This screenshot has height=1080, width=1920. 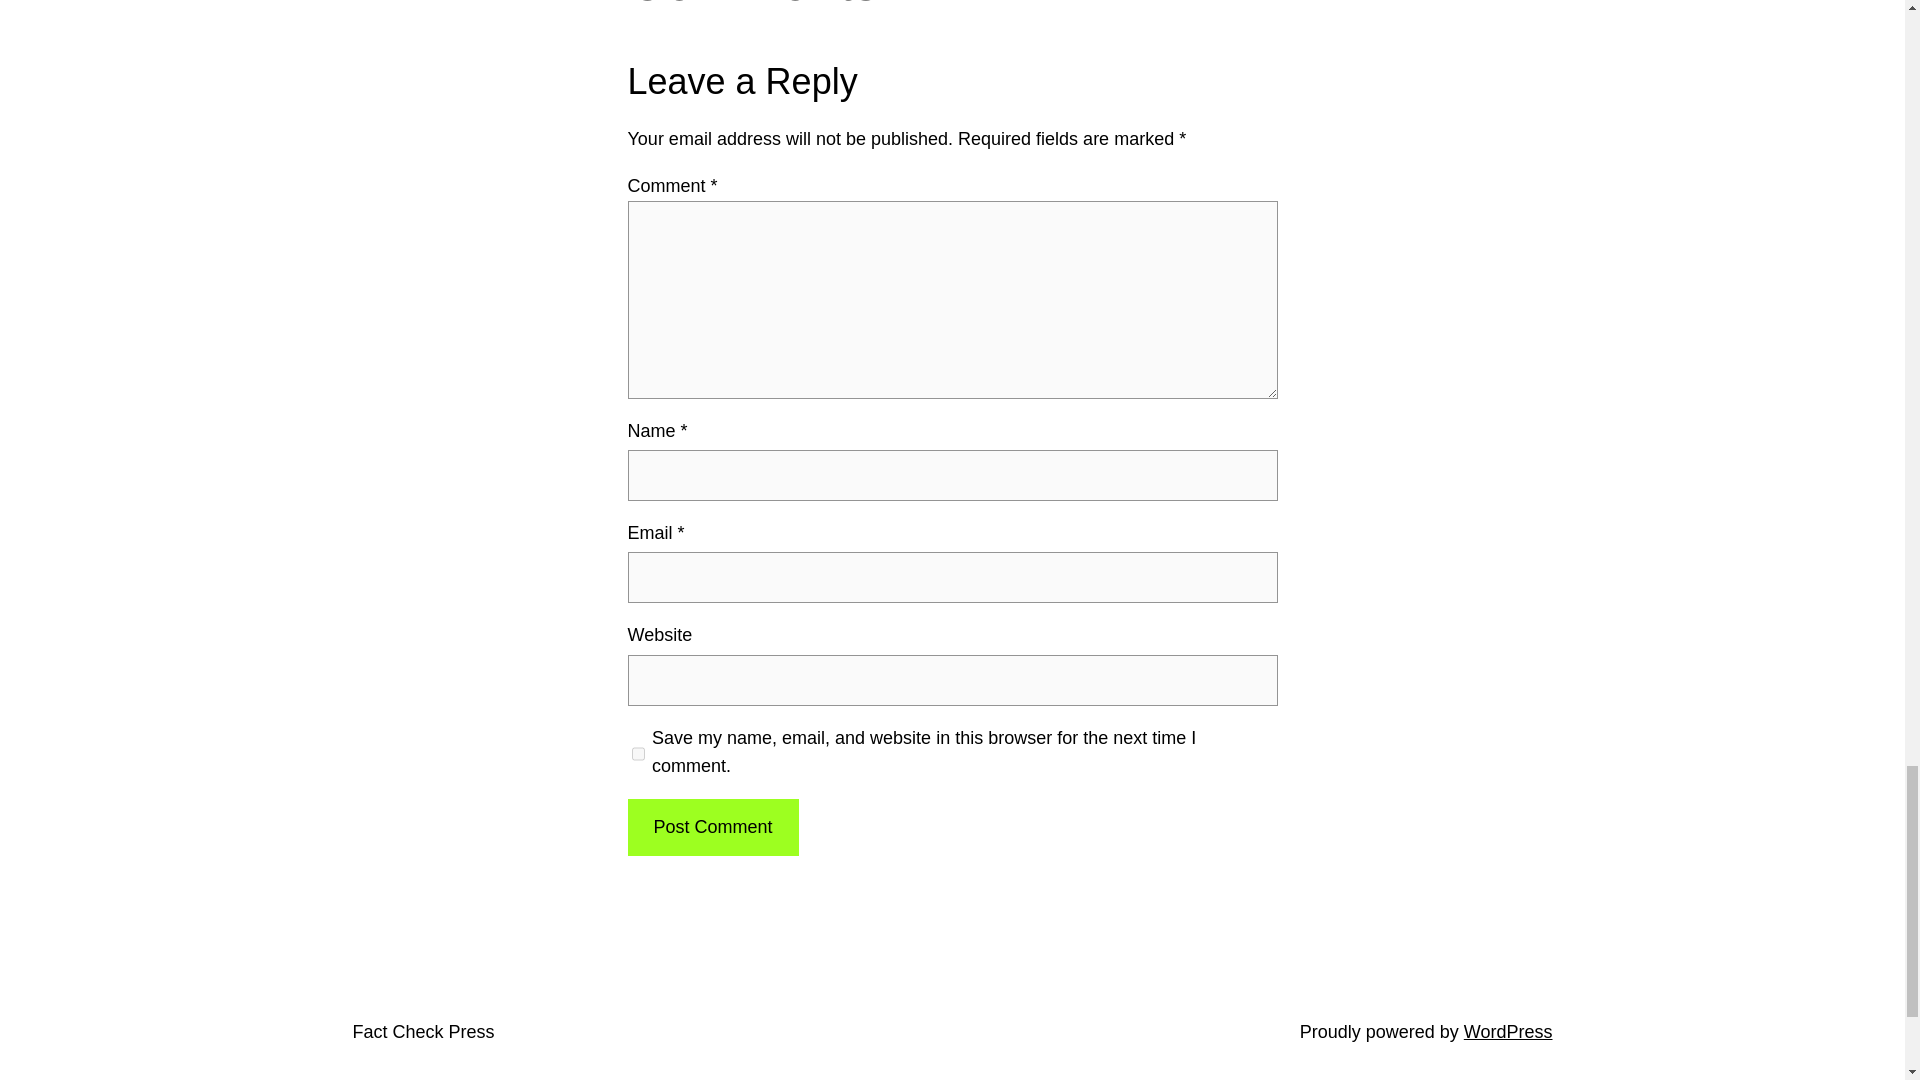 I want to click on Post Comment, so click(x=712, y=828).